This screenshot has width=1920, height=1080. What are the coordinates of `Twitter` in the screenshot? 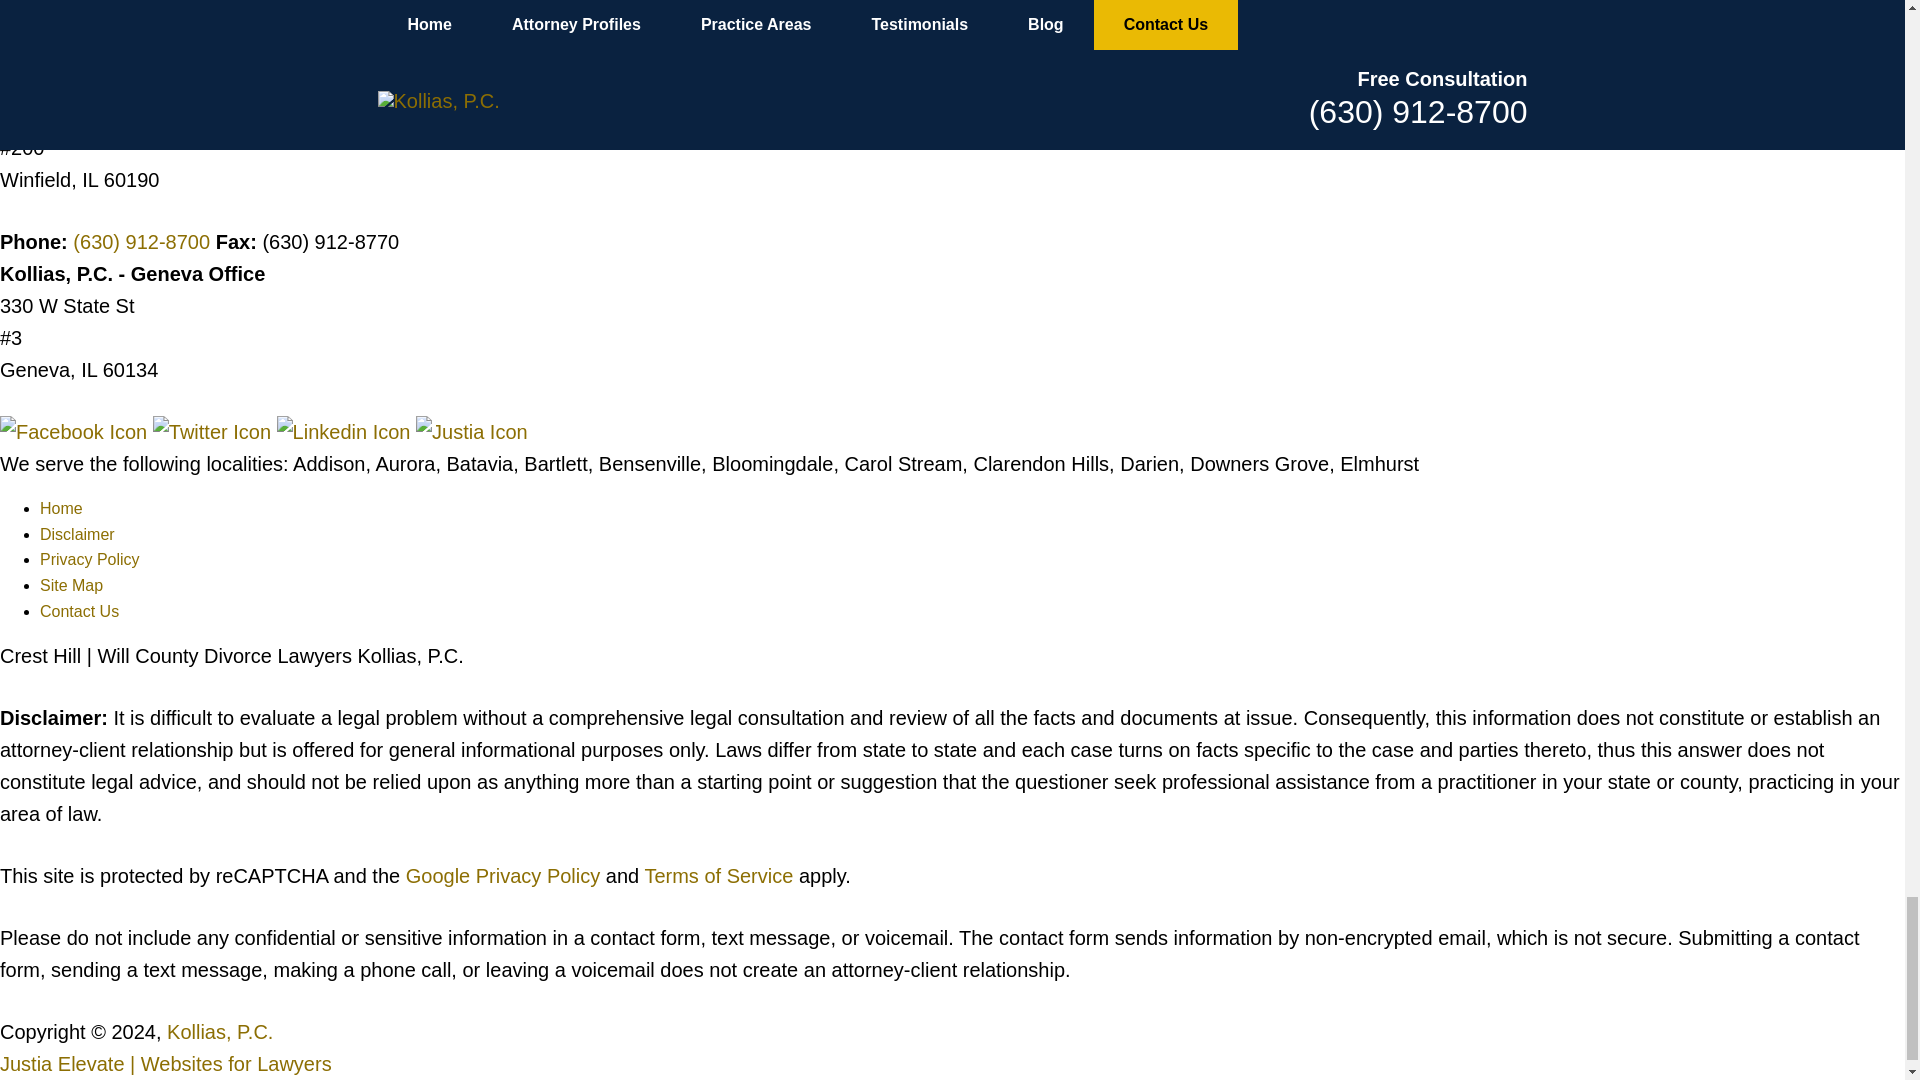 It's located at (214, 432).